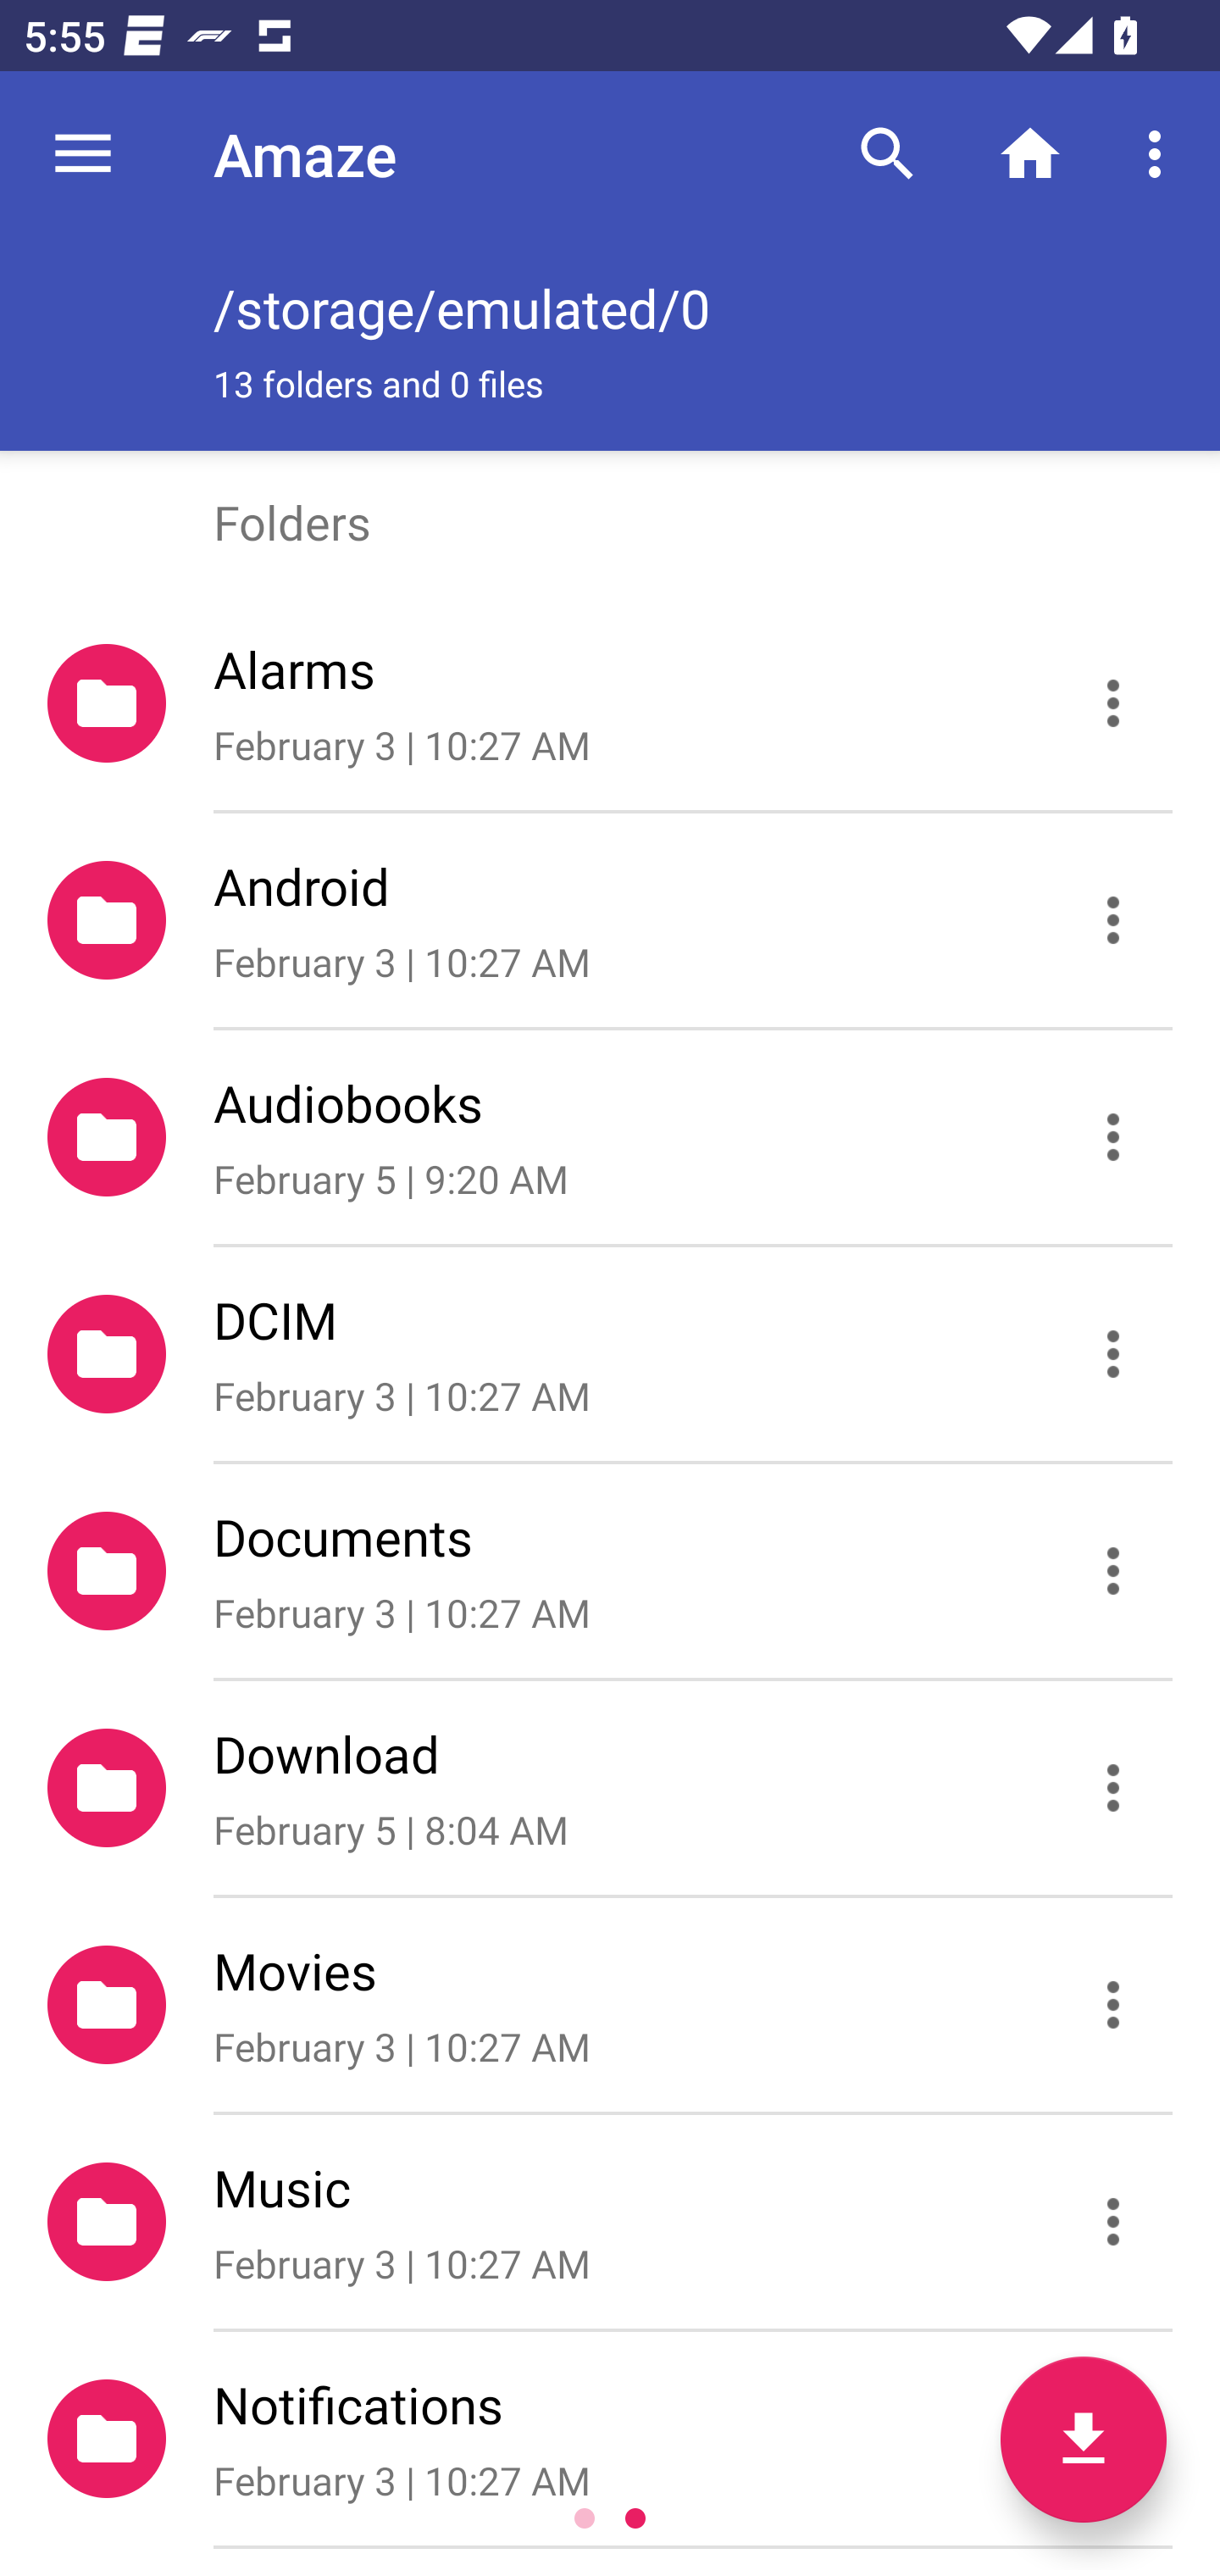 The width and height of the screenshot is (1220, 2576). What do you see at coordinates (610, 920) in the screenshot?
I see `Android February 3 | 10:27 AM` at bounding box center [610, 920].